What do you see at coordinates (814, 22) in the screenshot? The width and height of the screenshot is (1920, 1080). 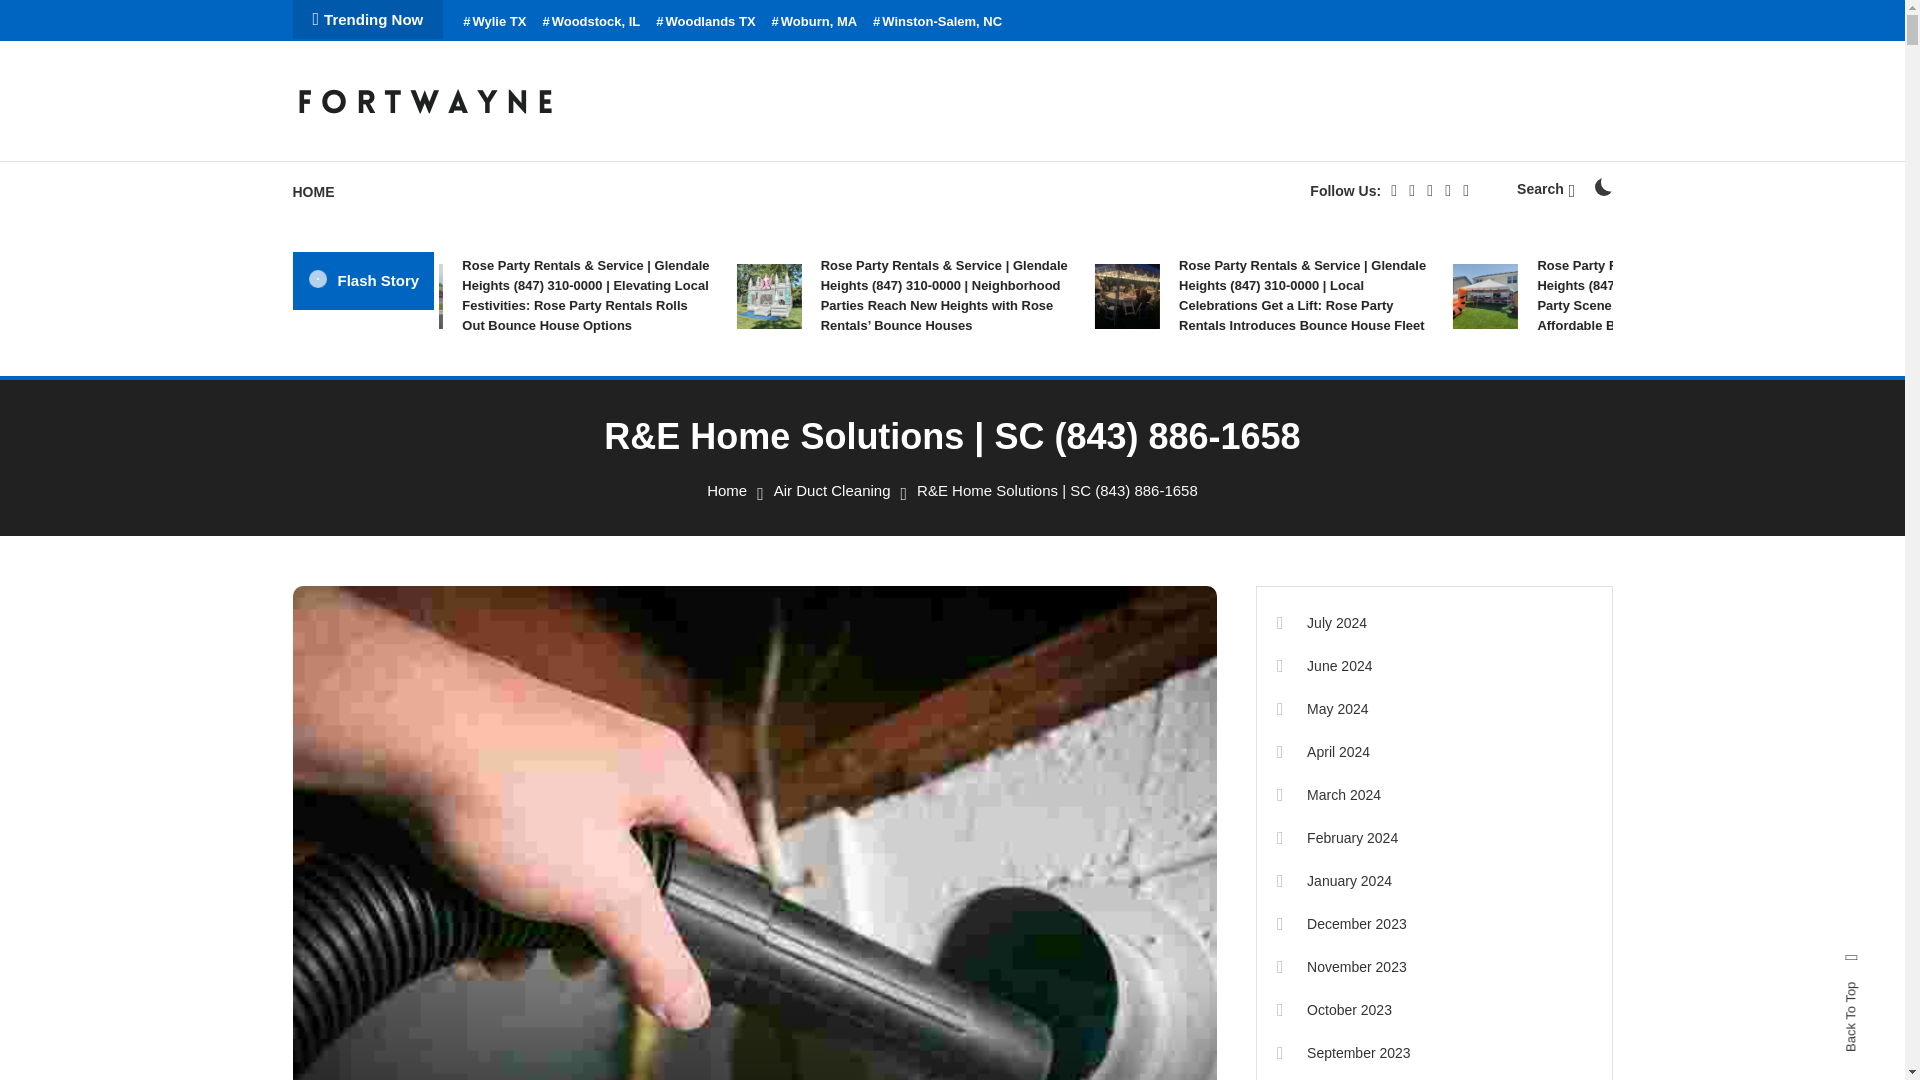 I see `Woburn, MA` at bounding box center [814, 22].